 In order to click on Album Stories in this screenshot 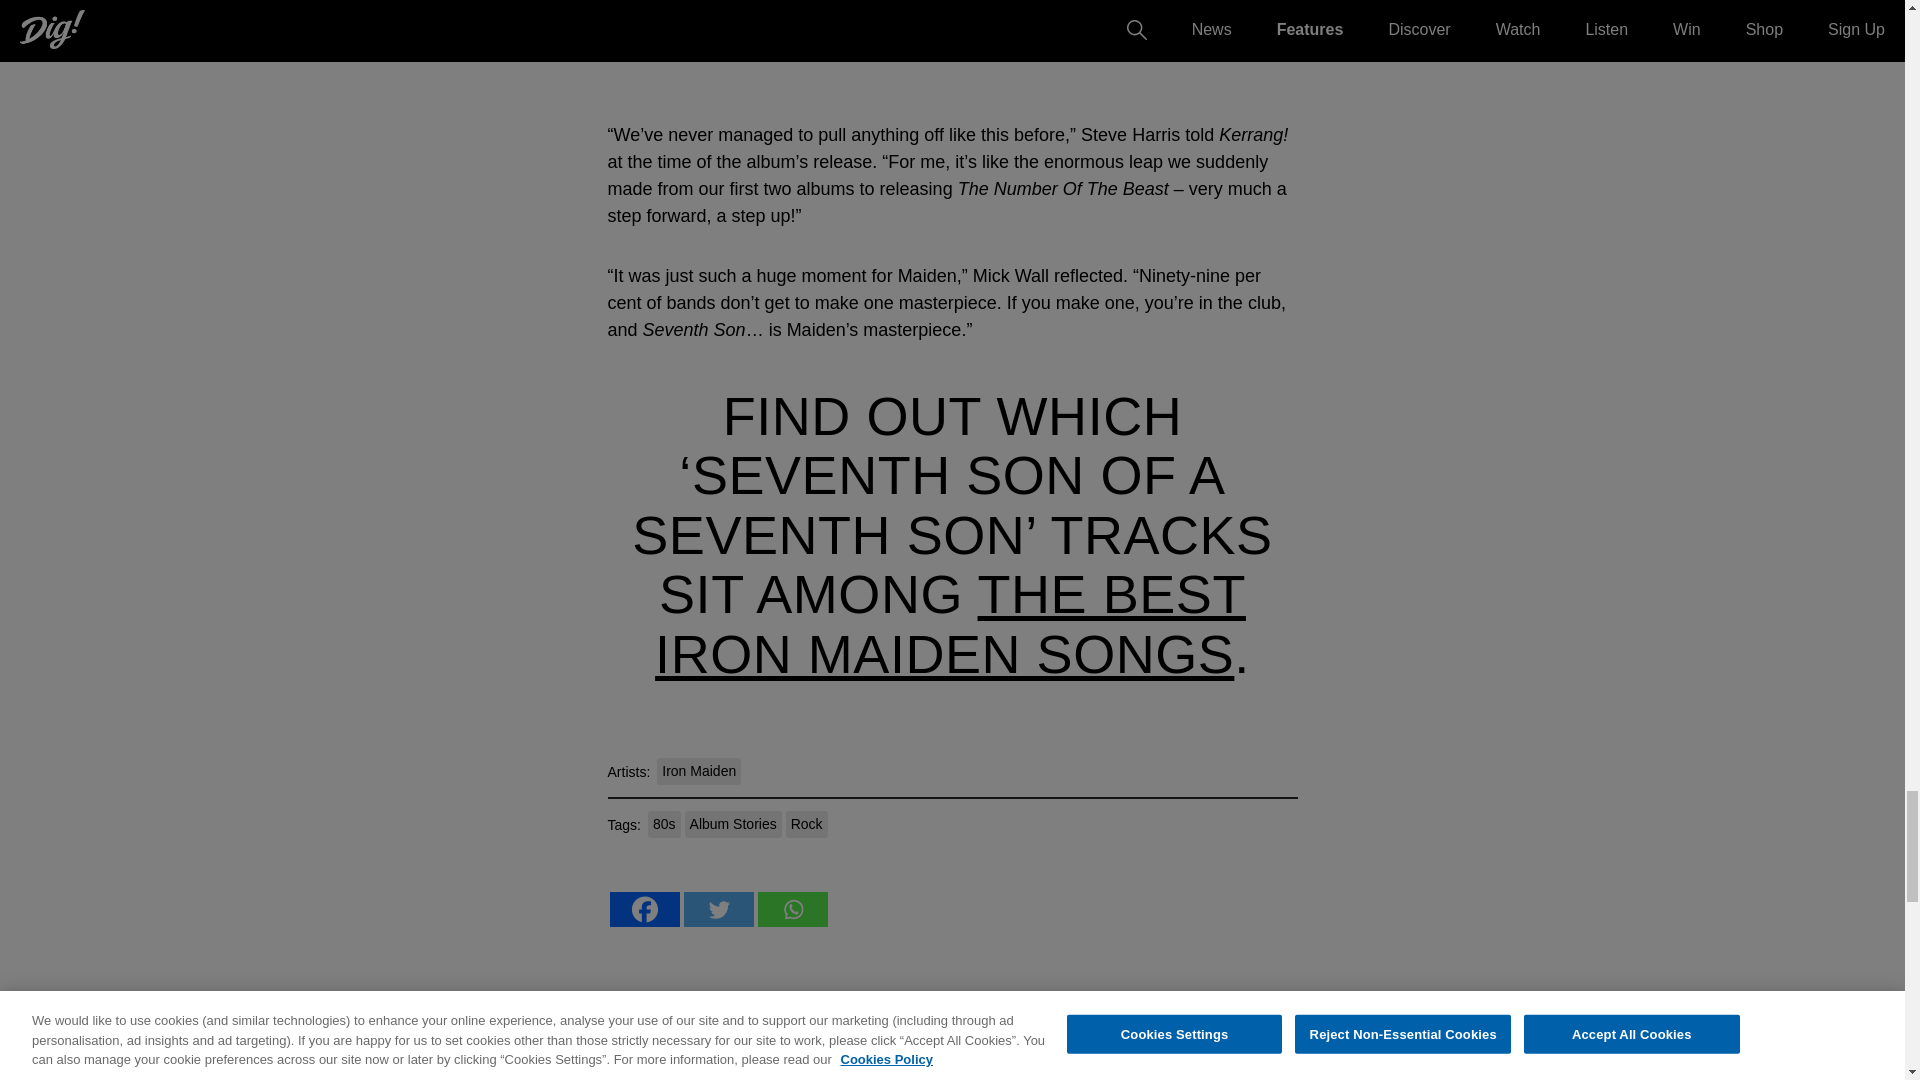, I will do `click(733, 824)`.